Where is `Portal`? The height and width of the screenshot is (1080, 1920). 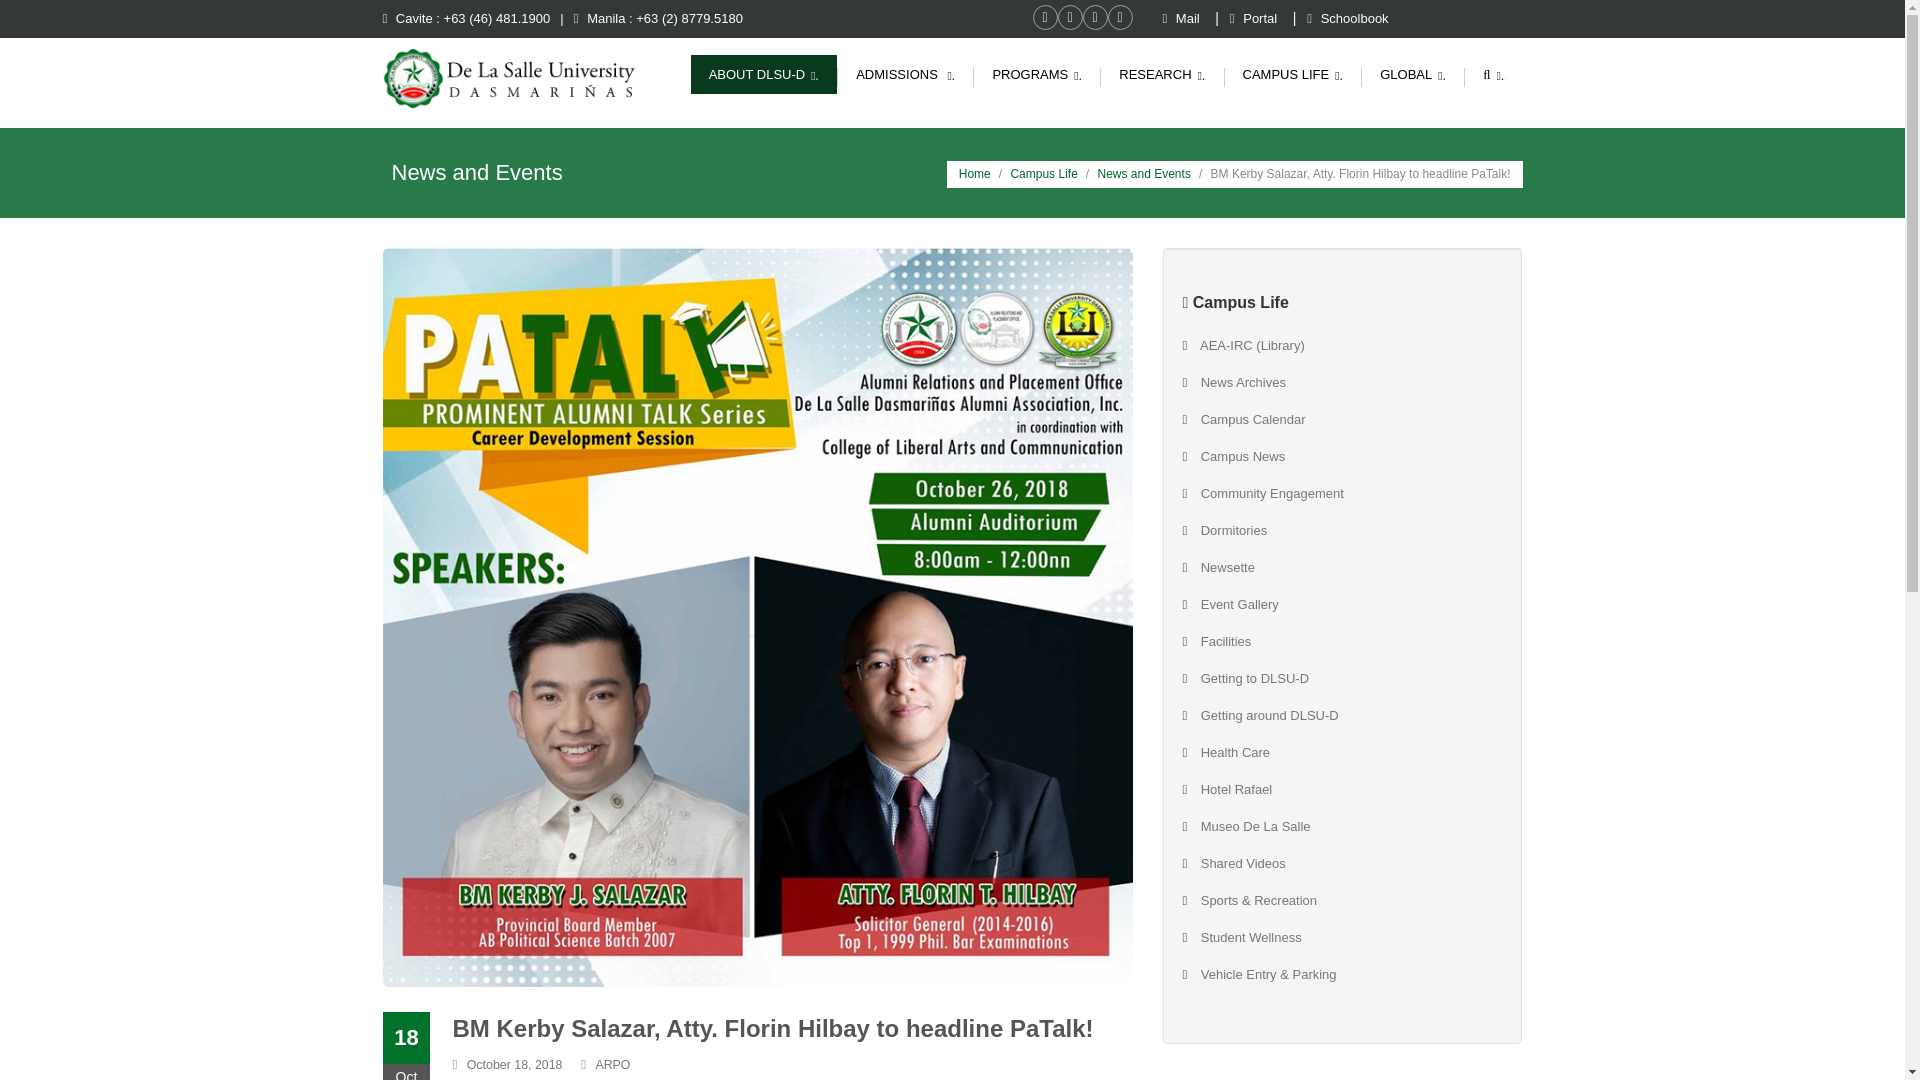 Portal is located at coordinates (1255, 18).